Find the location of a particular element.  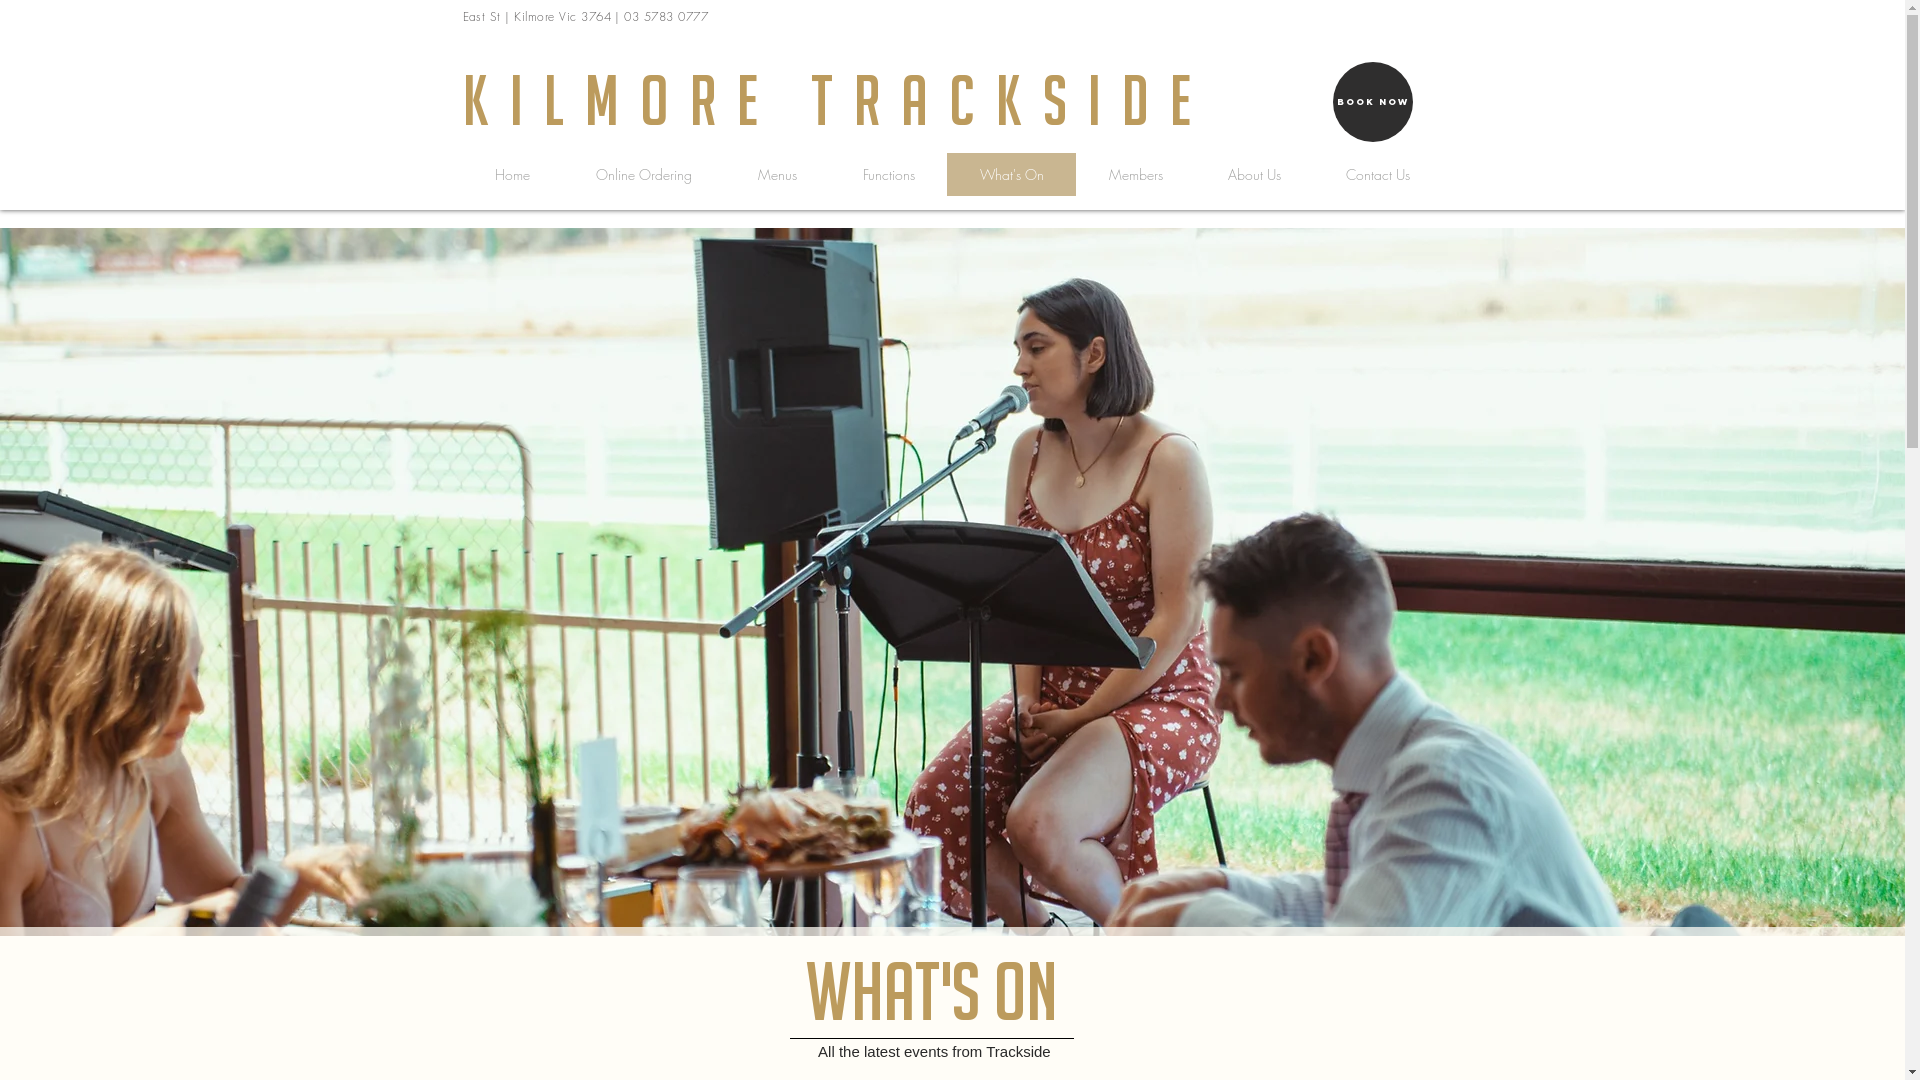

Online Ordering is located at coordinates (643, 174).